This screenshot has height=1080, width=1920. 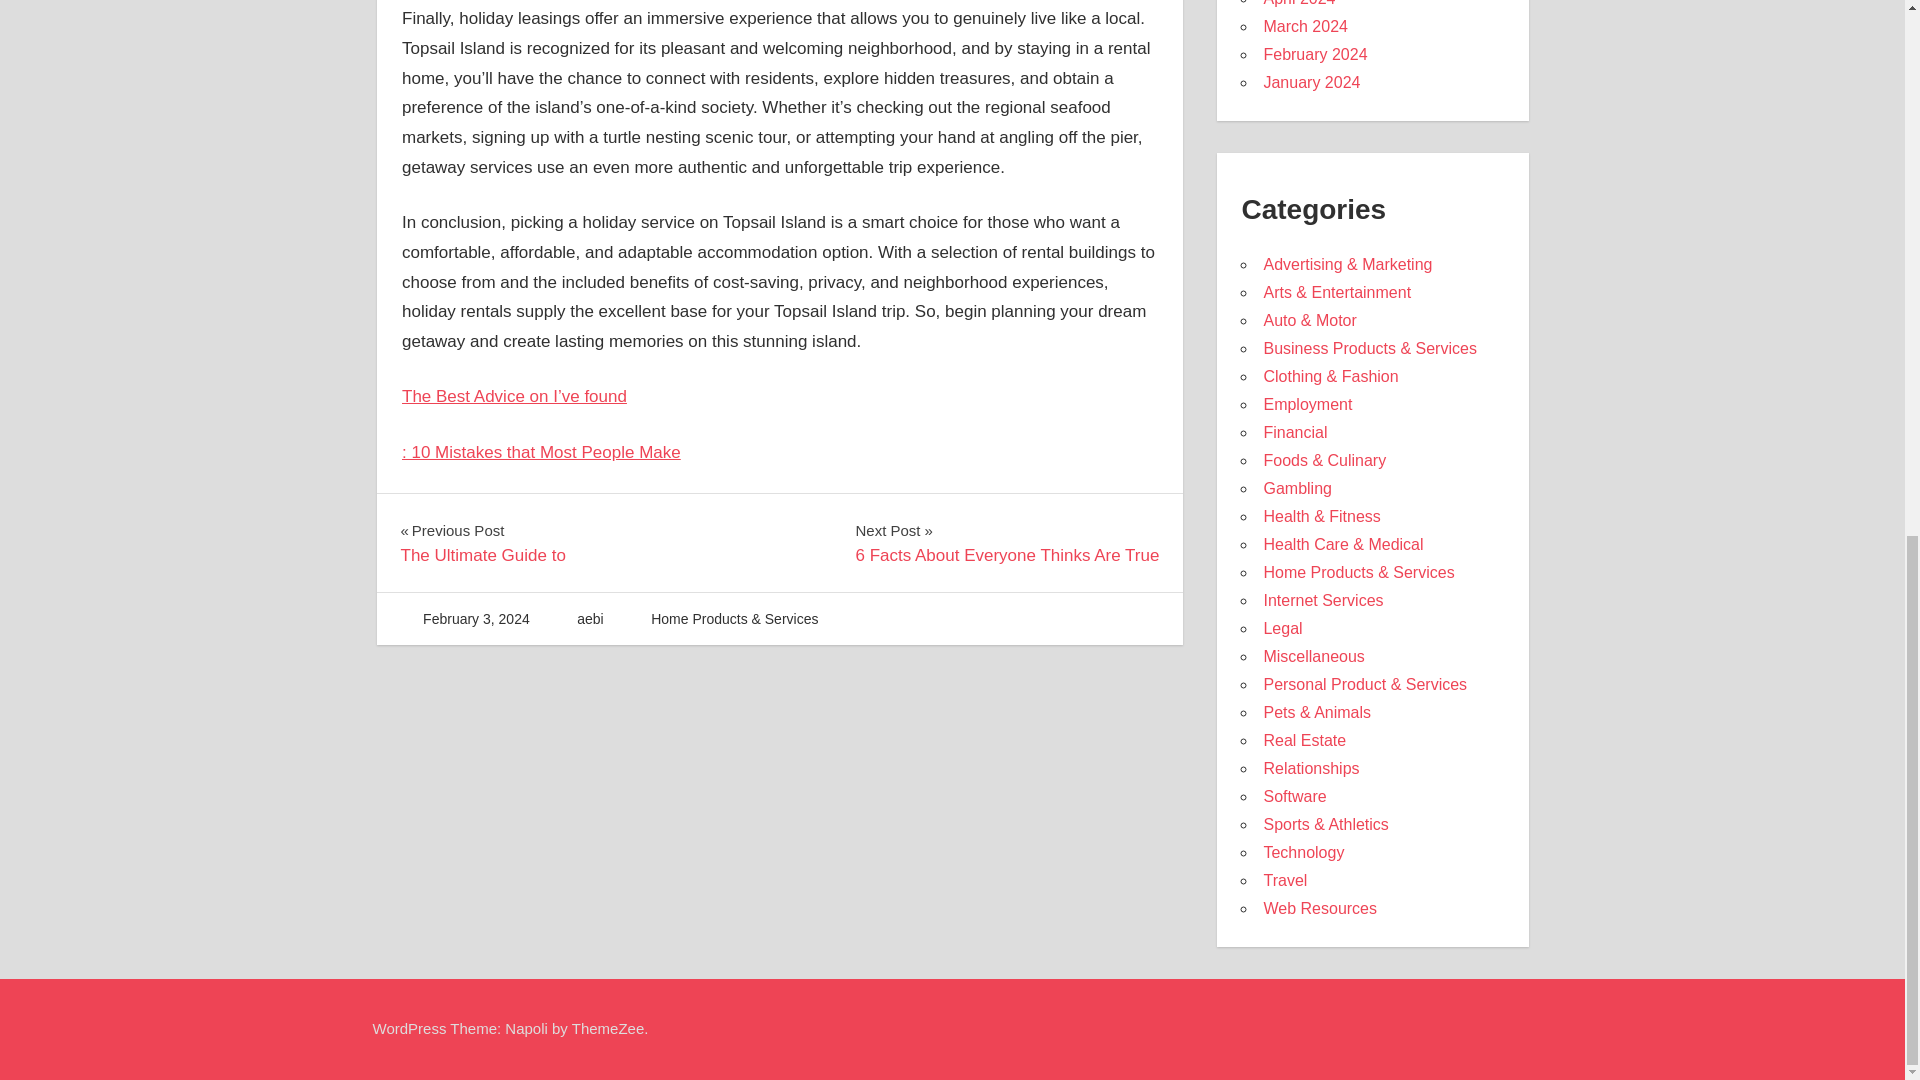 What do you see at coordinates (482, 543) in the screenshot?
I see `Internet Services` at bounding box center [482, 543].